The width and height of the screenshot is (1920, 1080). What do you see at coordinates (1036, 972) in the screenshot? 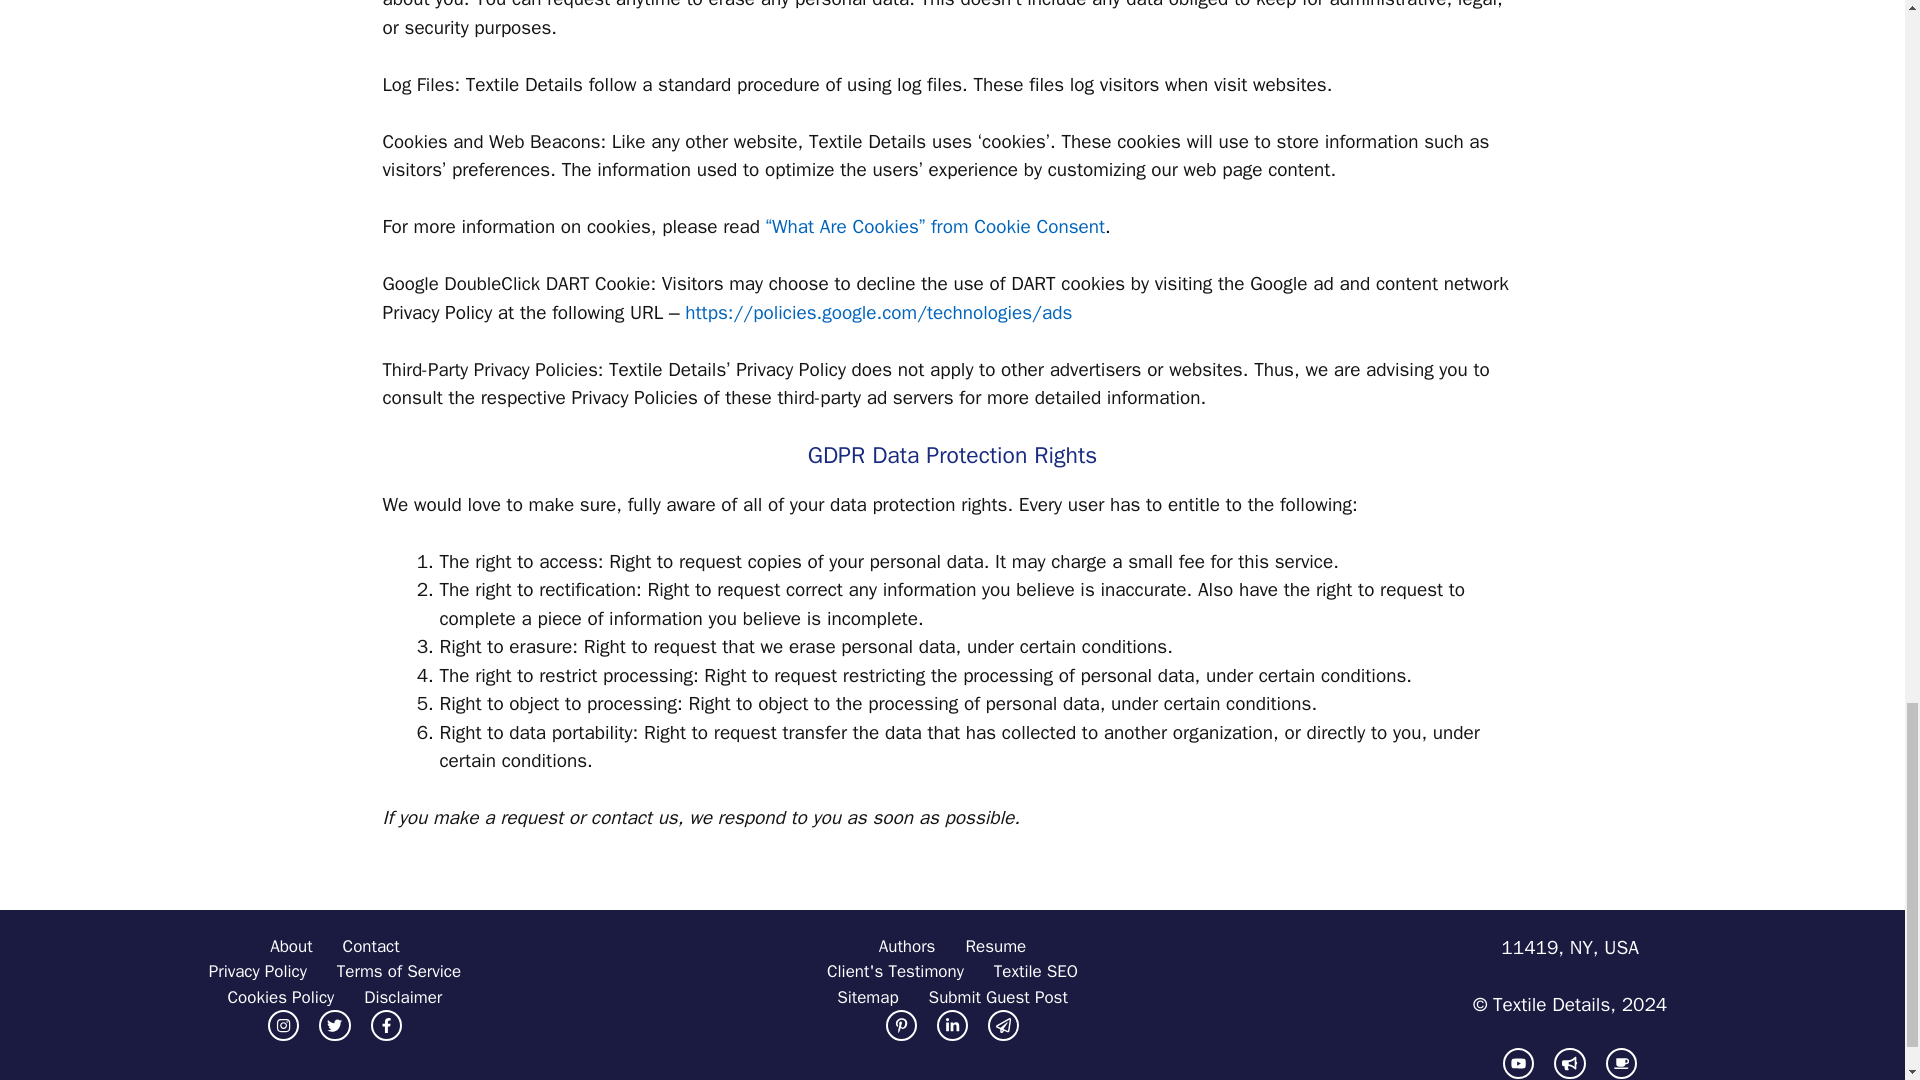
I see `Contact` at bounding box center [1036, 972].